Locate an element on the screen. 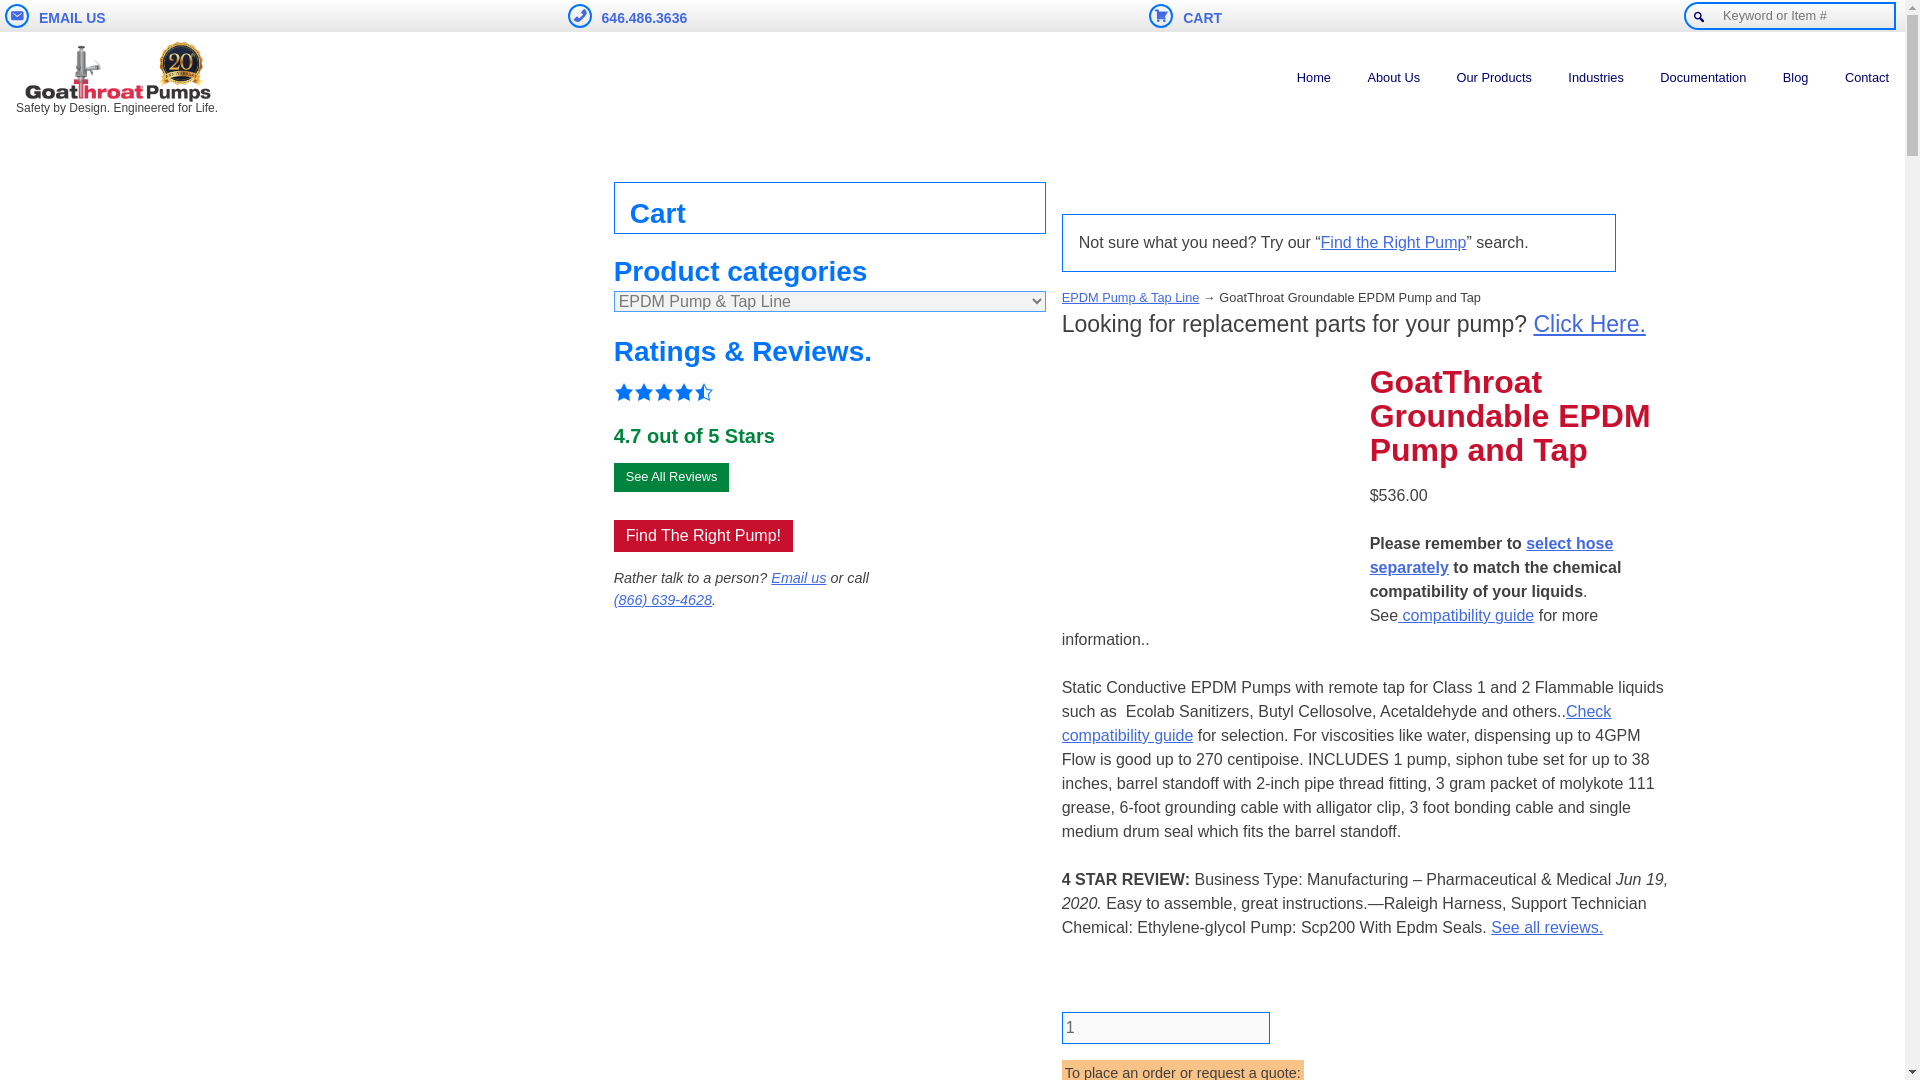  Email Us is located at coordinates (55, 16).